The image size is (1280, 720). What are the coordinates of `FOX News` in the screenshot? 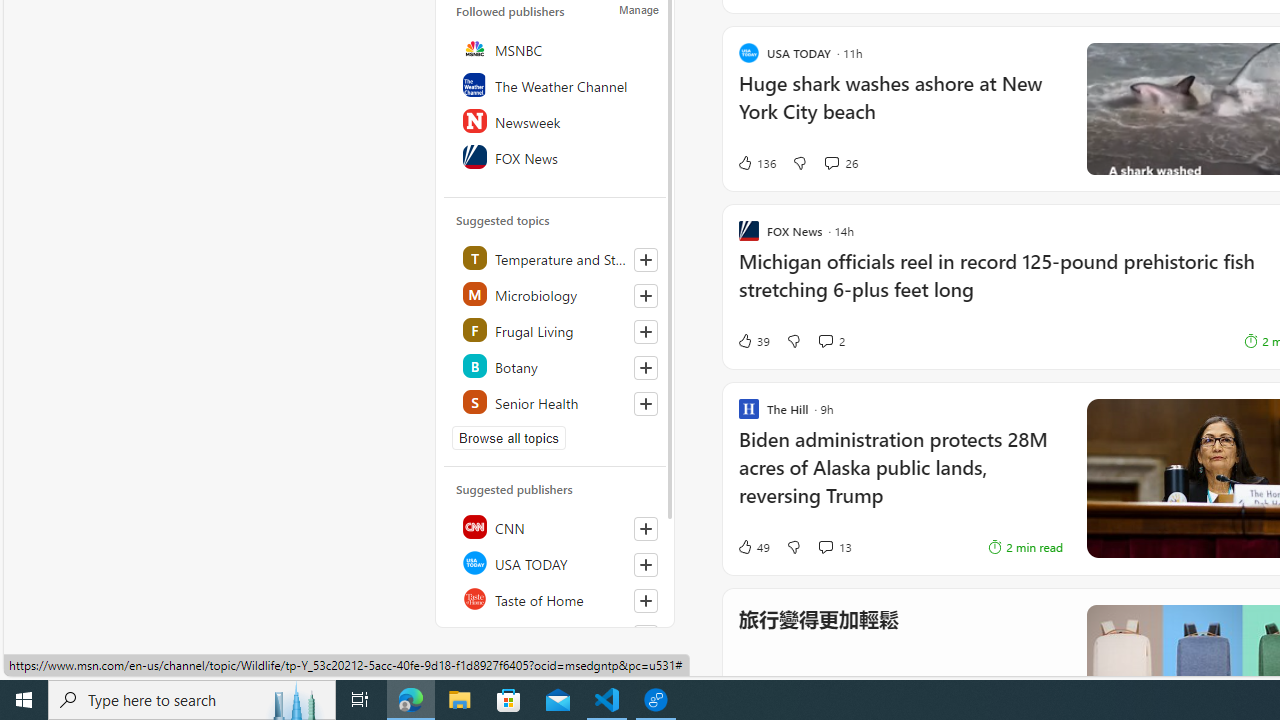 It's located at (556, 156).